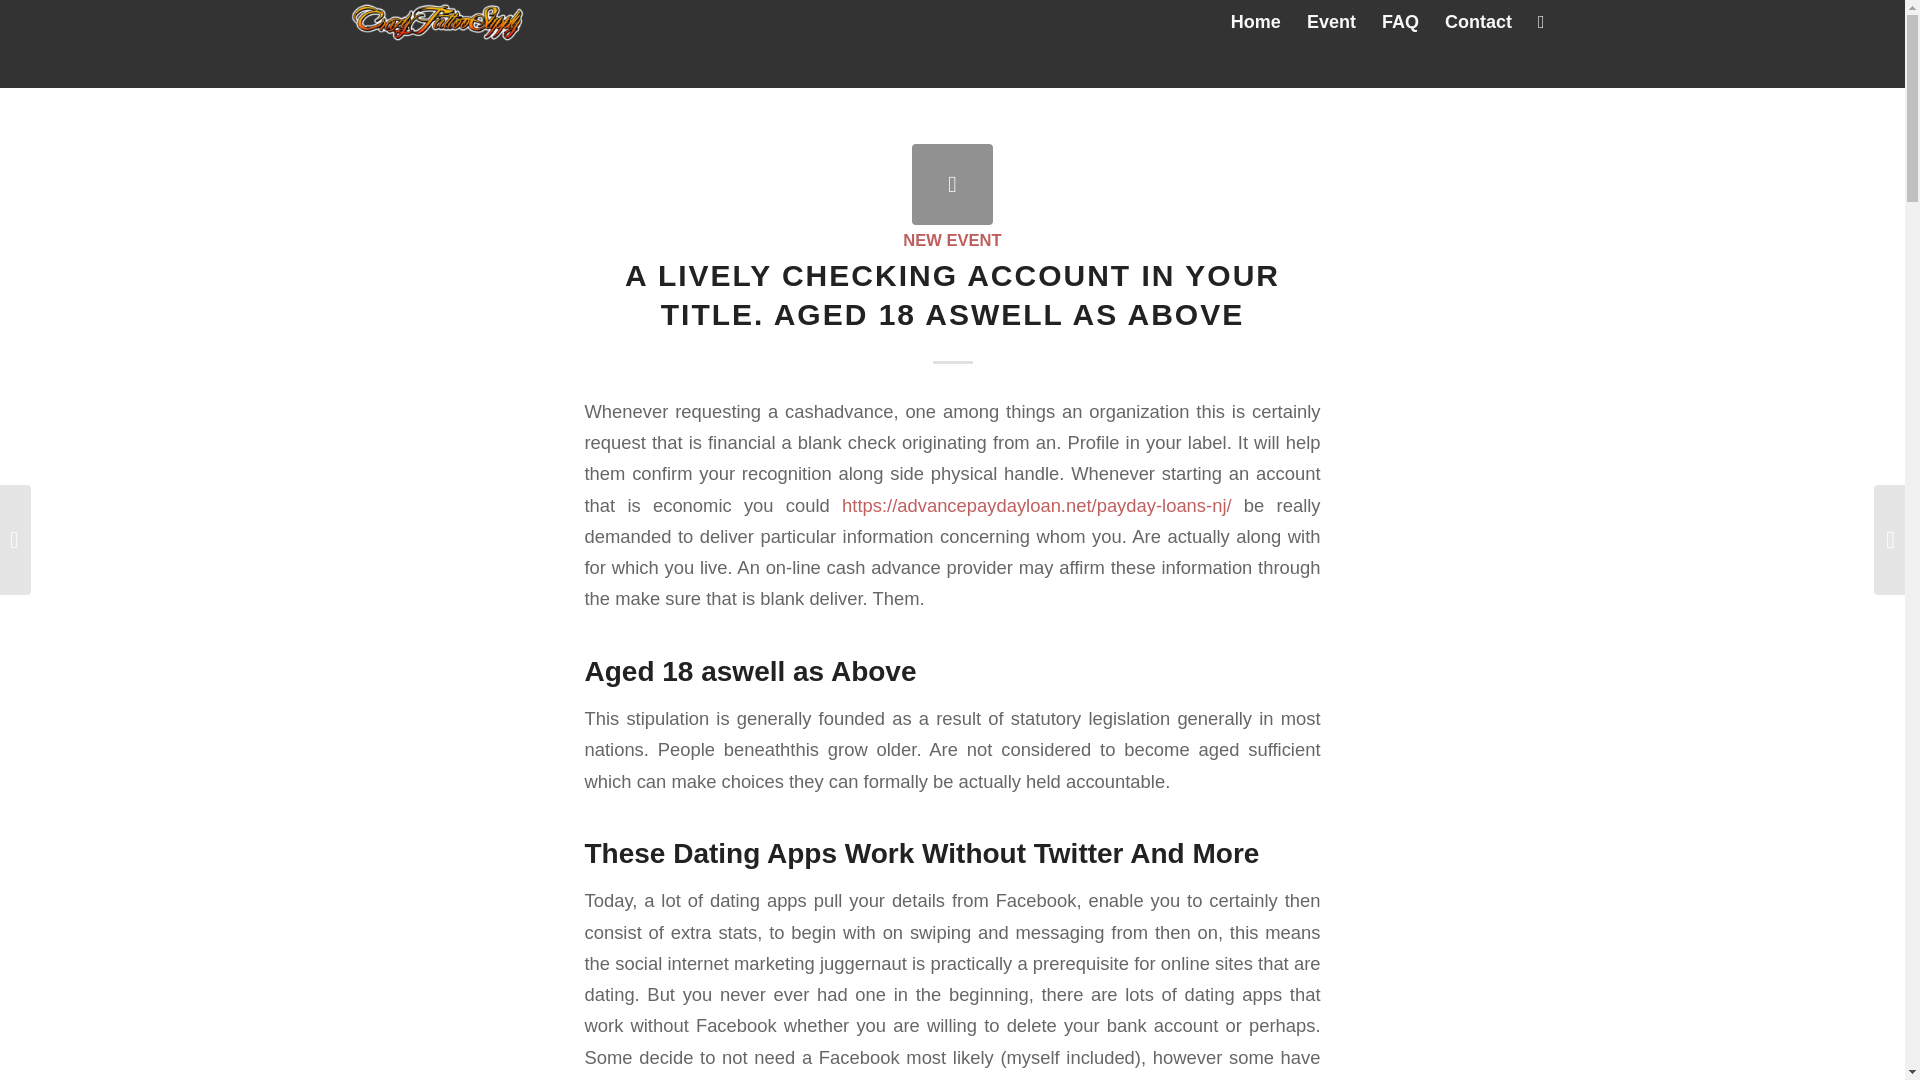 The height and width of the screenshot is (1080, 1920). What do you see at coordinates (951, 240) in the screenshot?
I see `NEW EVENT` at bounding box center [951, 240].